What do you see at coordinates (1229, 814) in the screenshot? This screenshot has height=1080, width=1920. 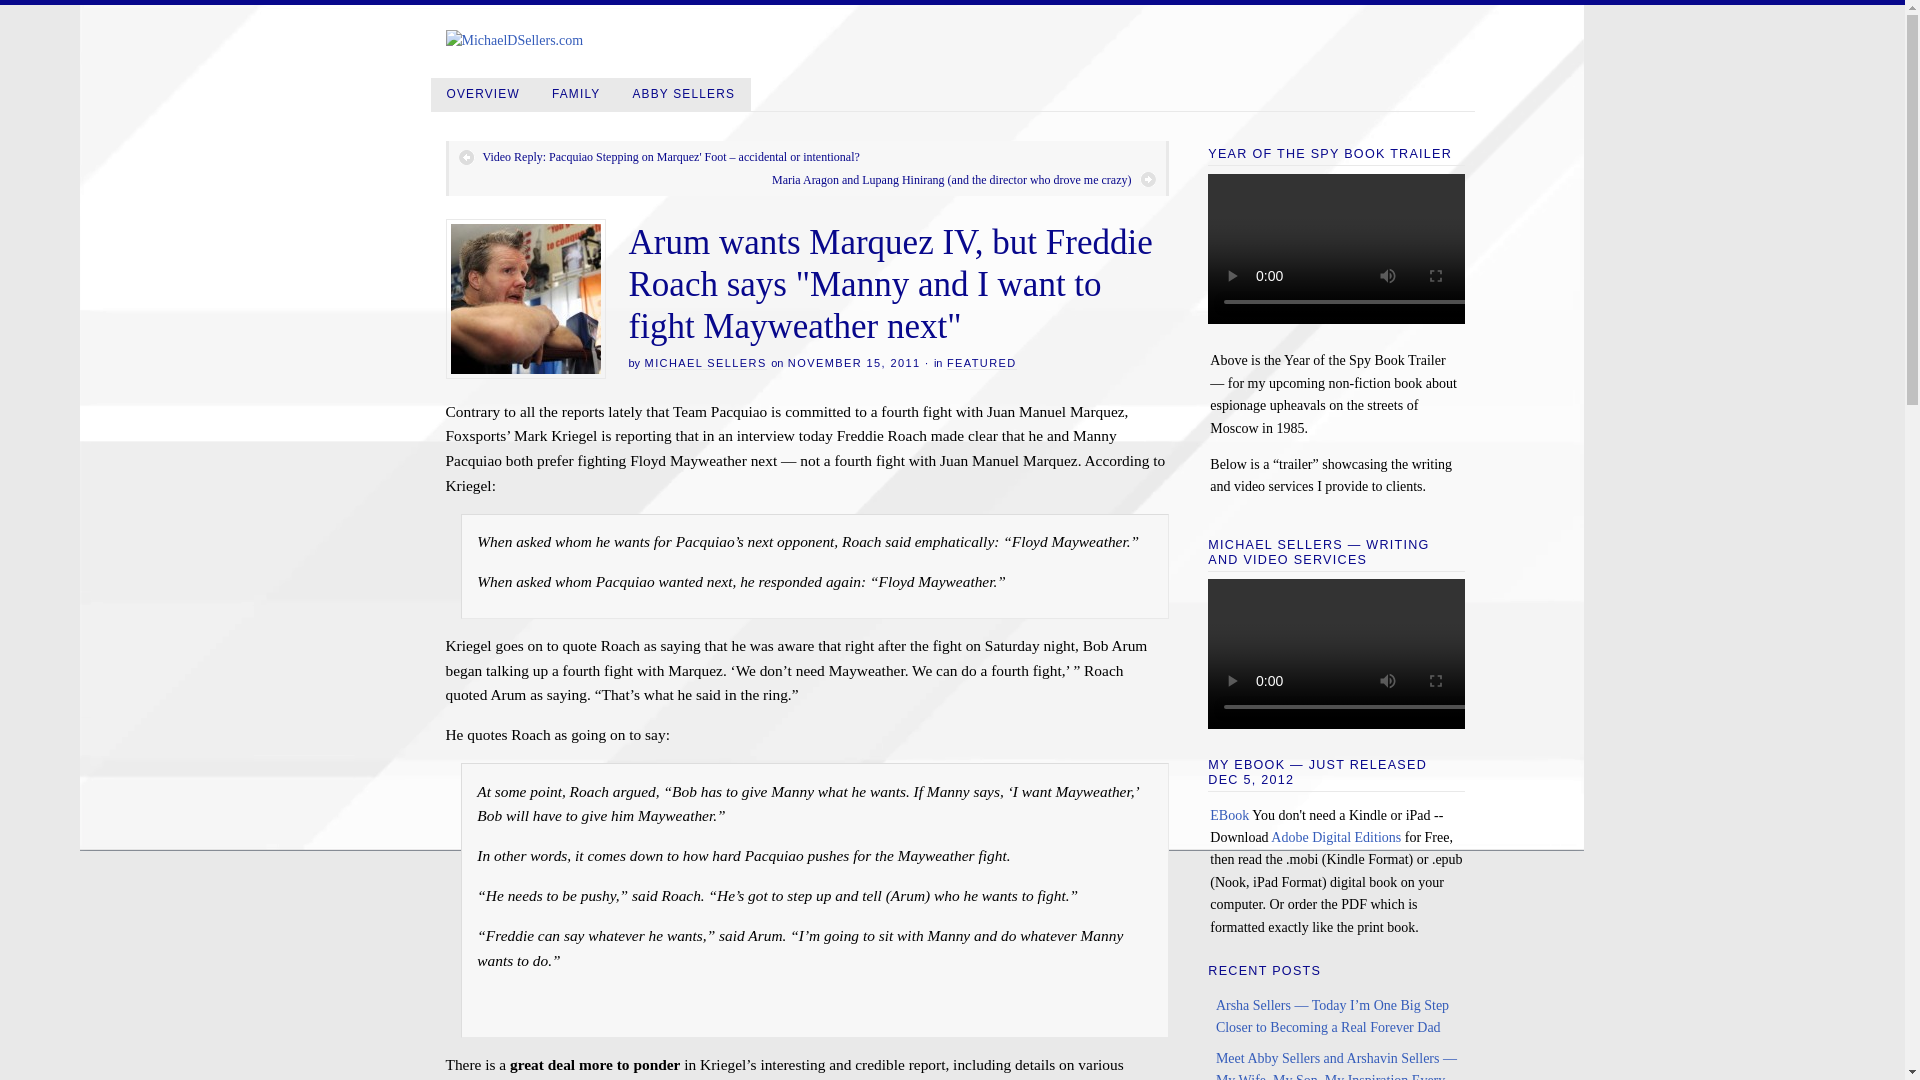 I see `EBook` at bounding box center [1229, 814].